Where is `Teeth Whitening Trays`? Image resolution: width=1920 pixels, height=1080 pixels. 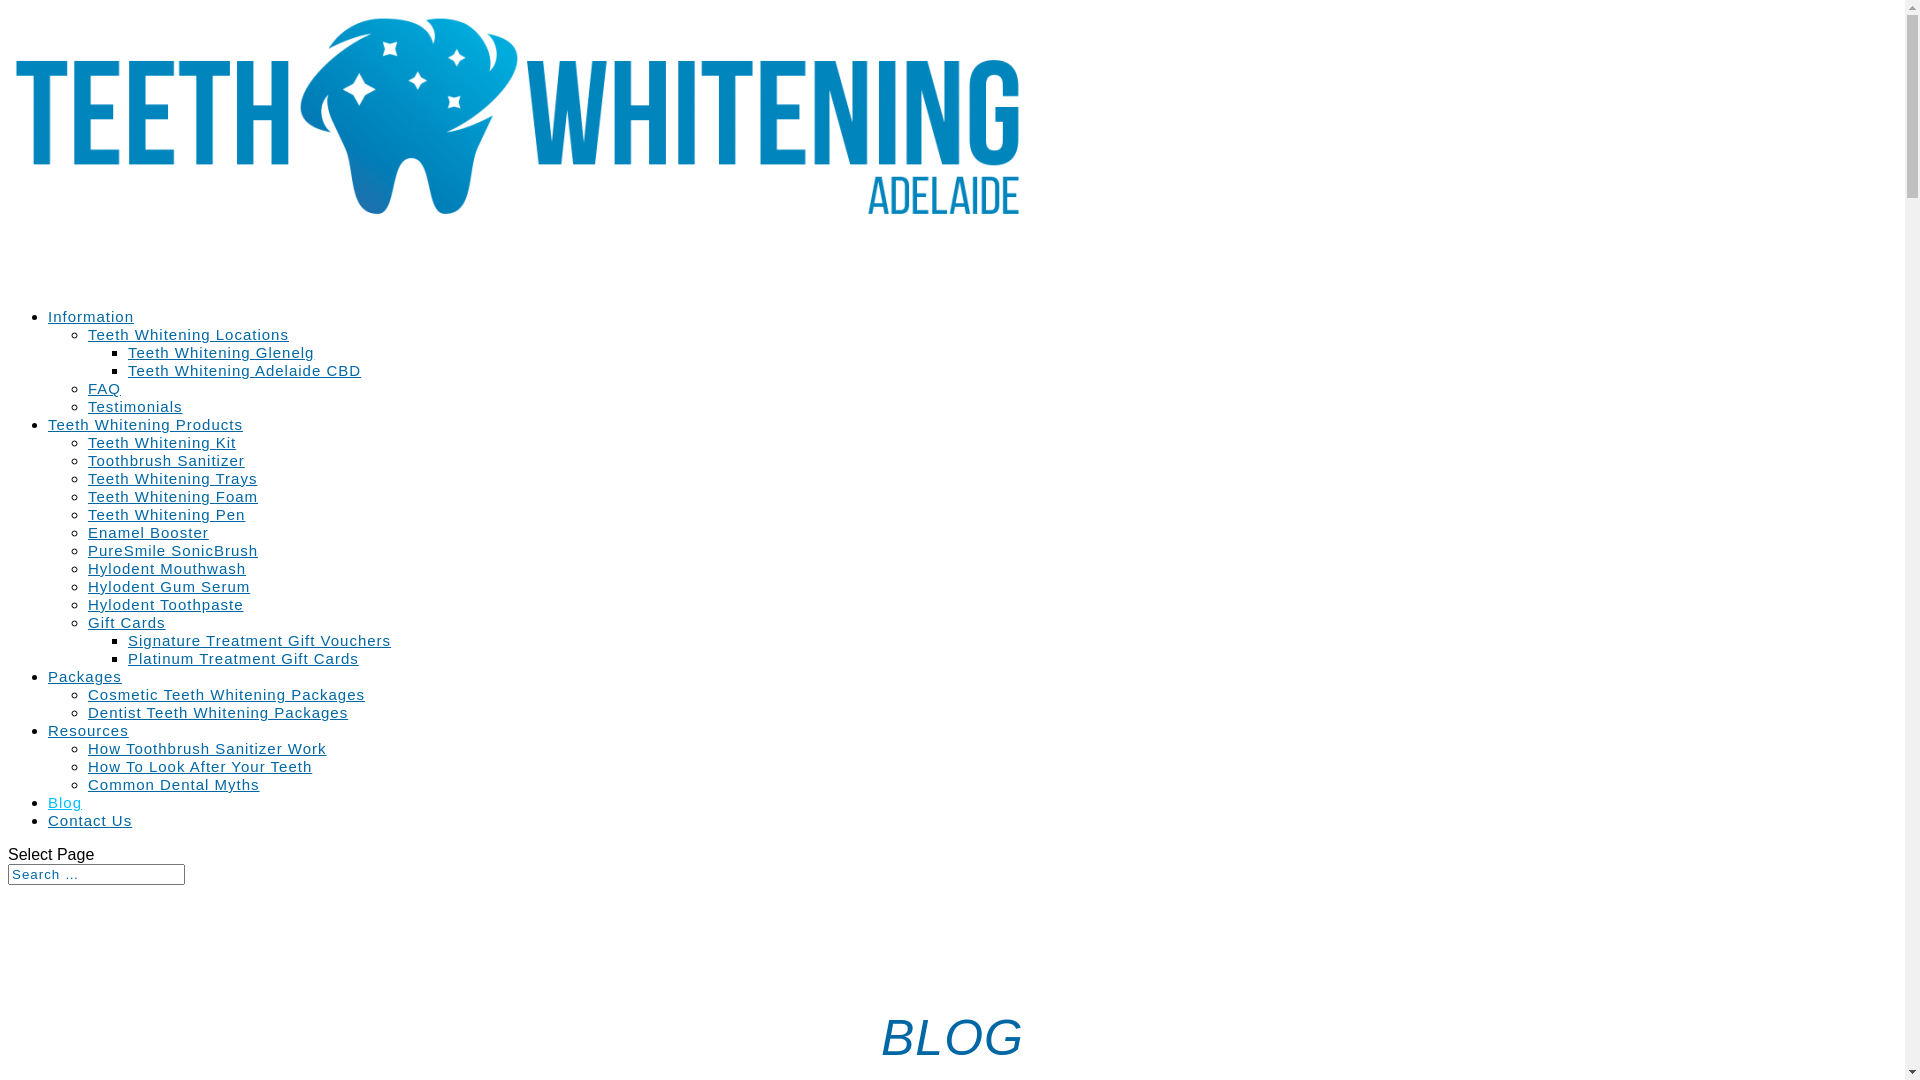 Teeth Whitening Trays is located at coordinates (172, 478).